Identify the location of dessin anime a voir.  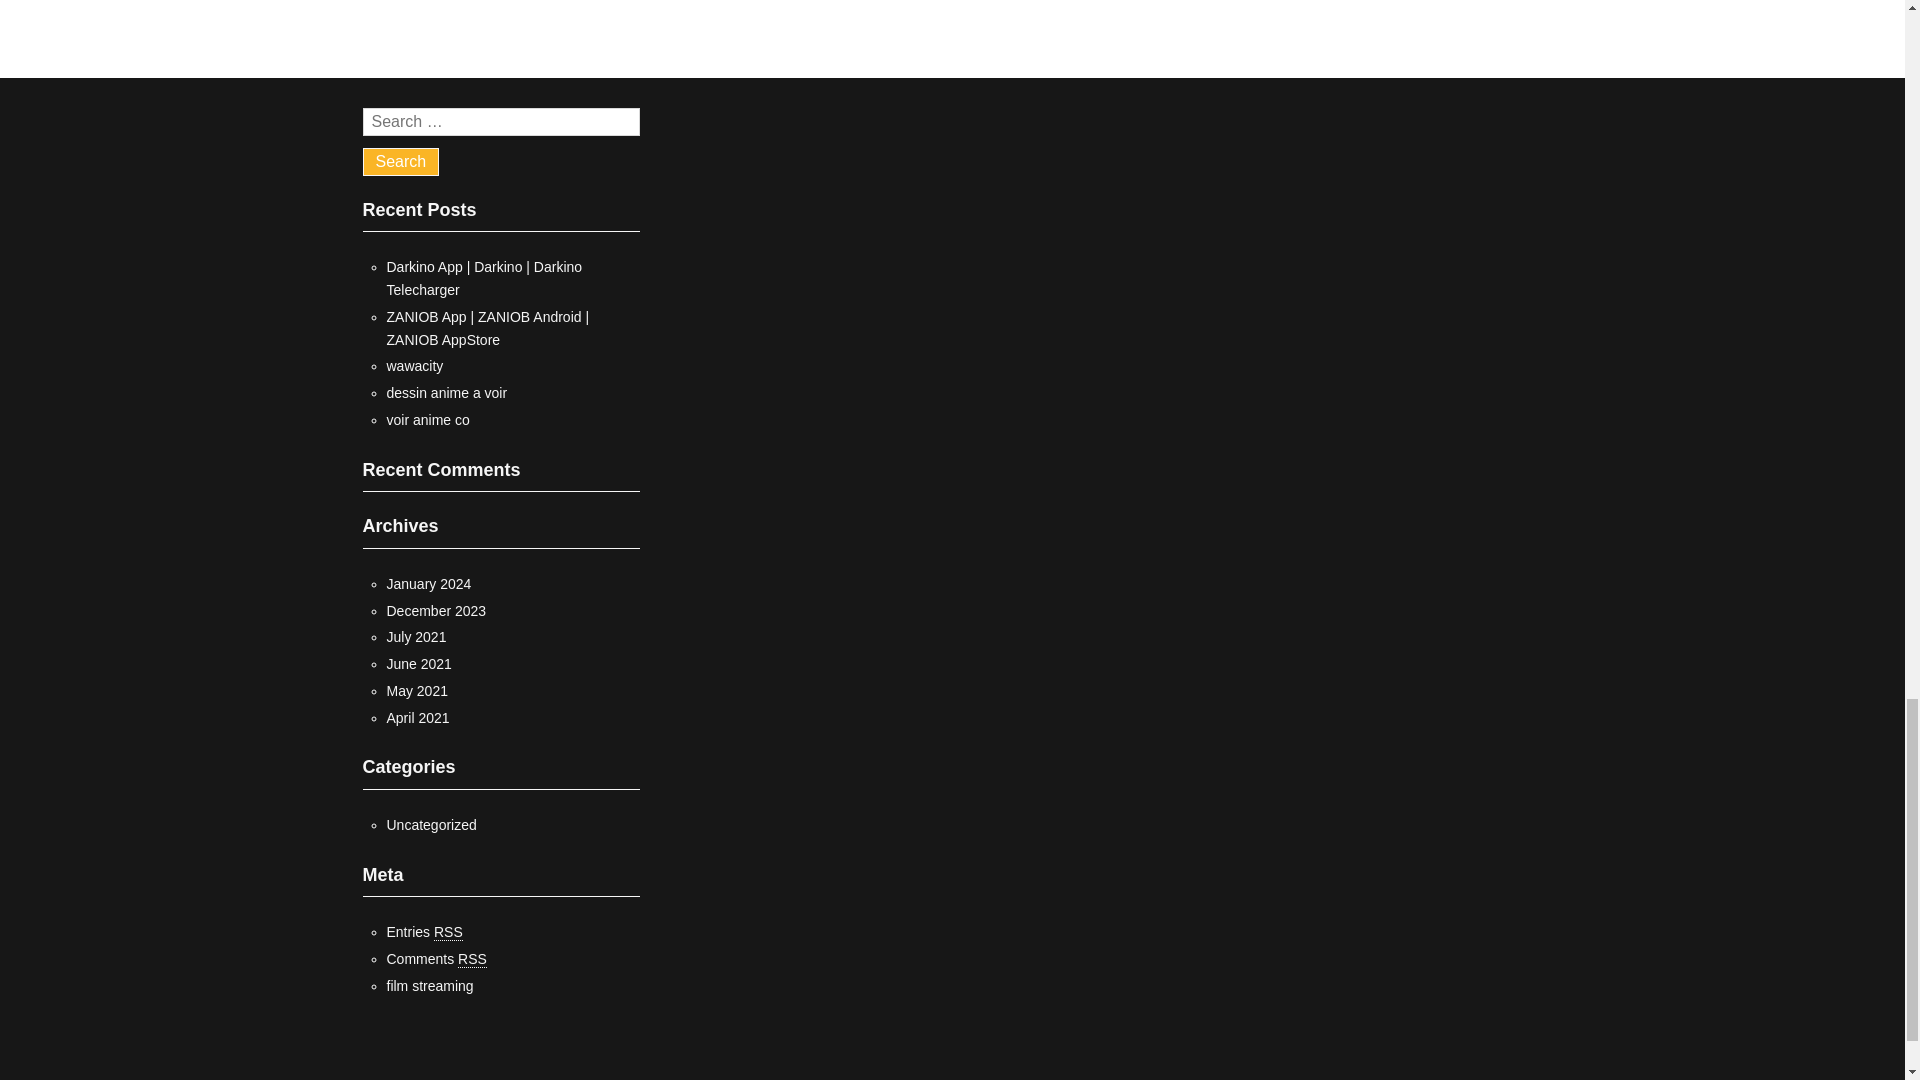
(446, 392).